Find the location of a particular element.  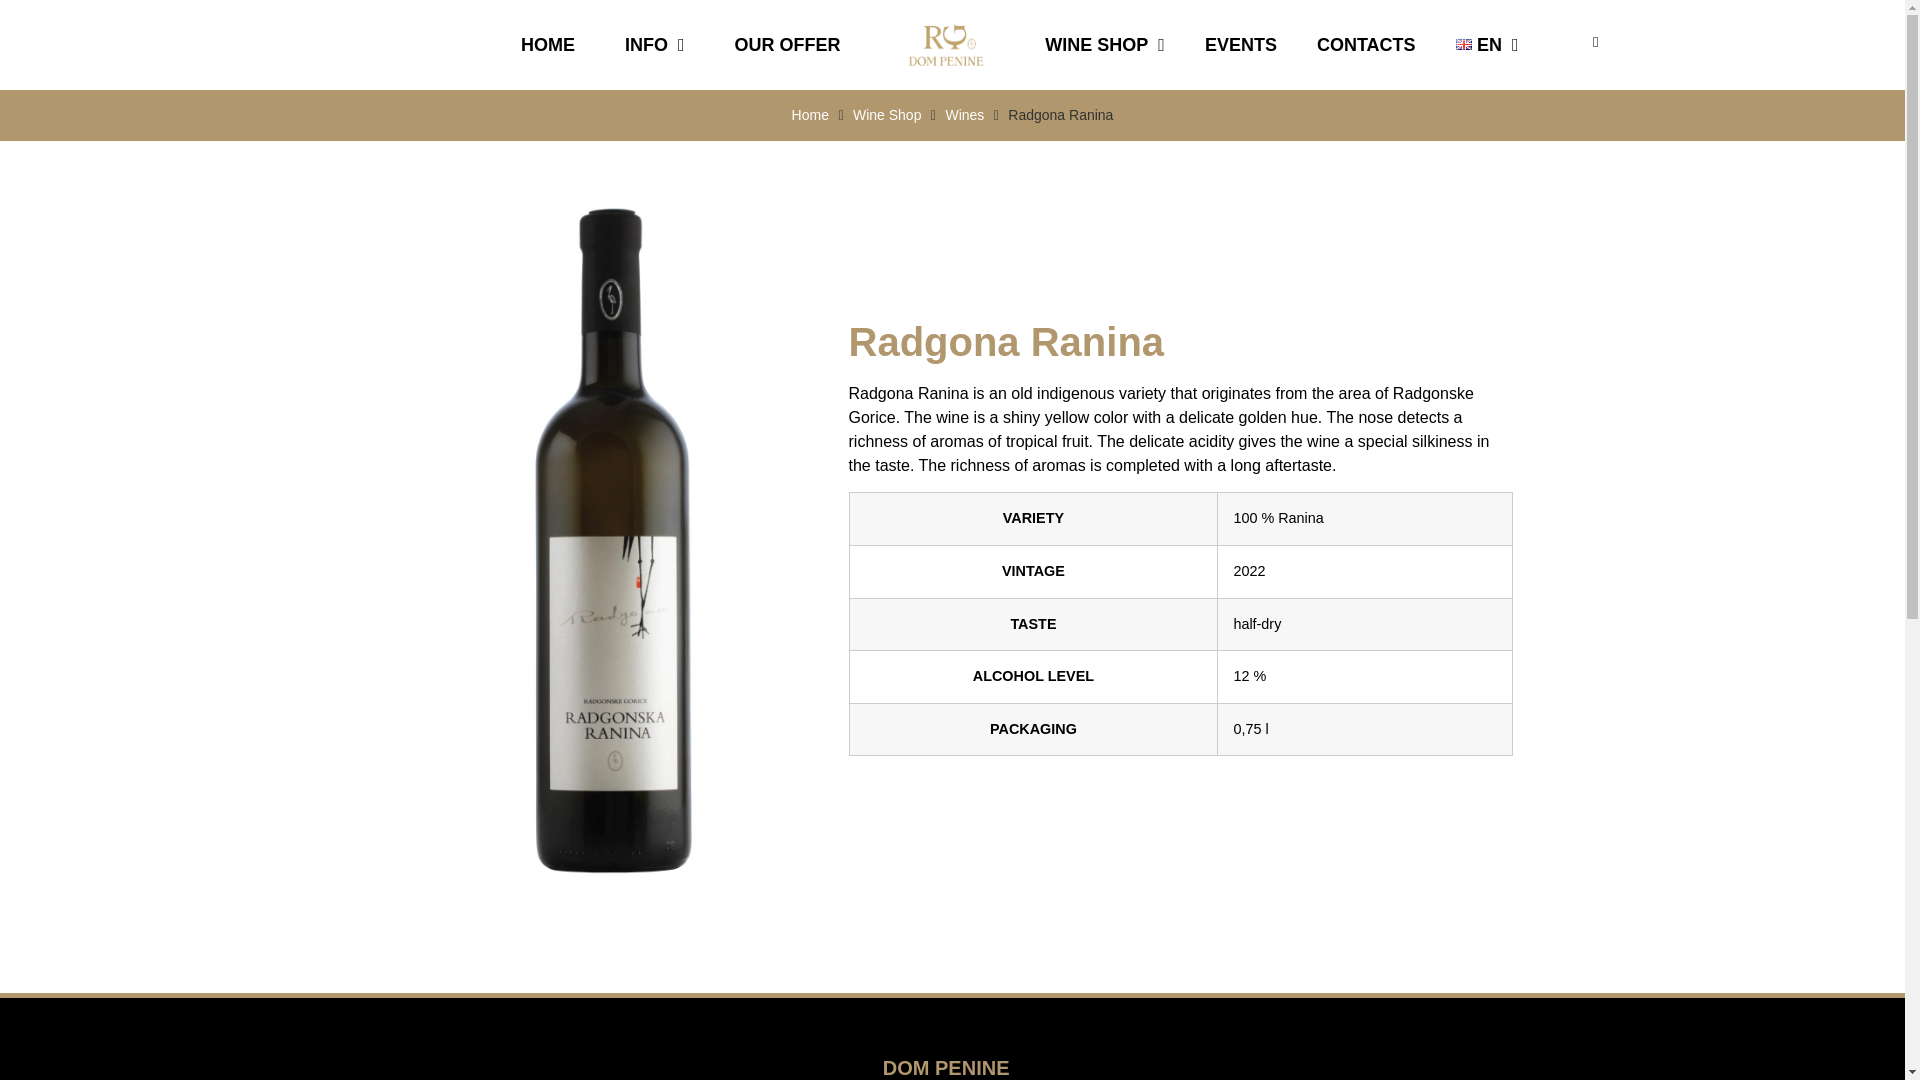

INFO is located at coordinates (654, 44).